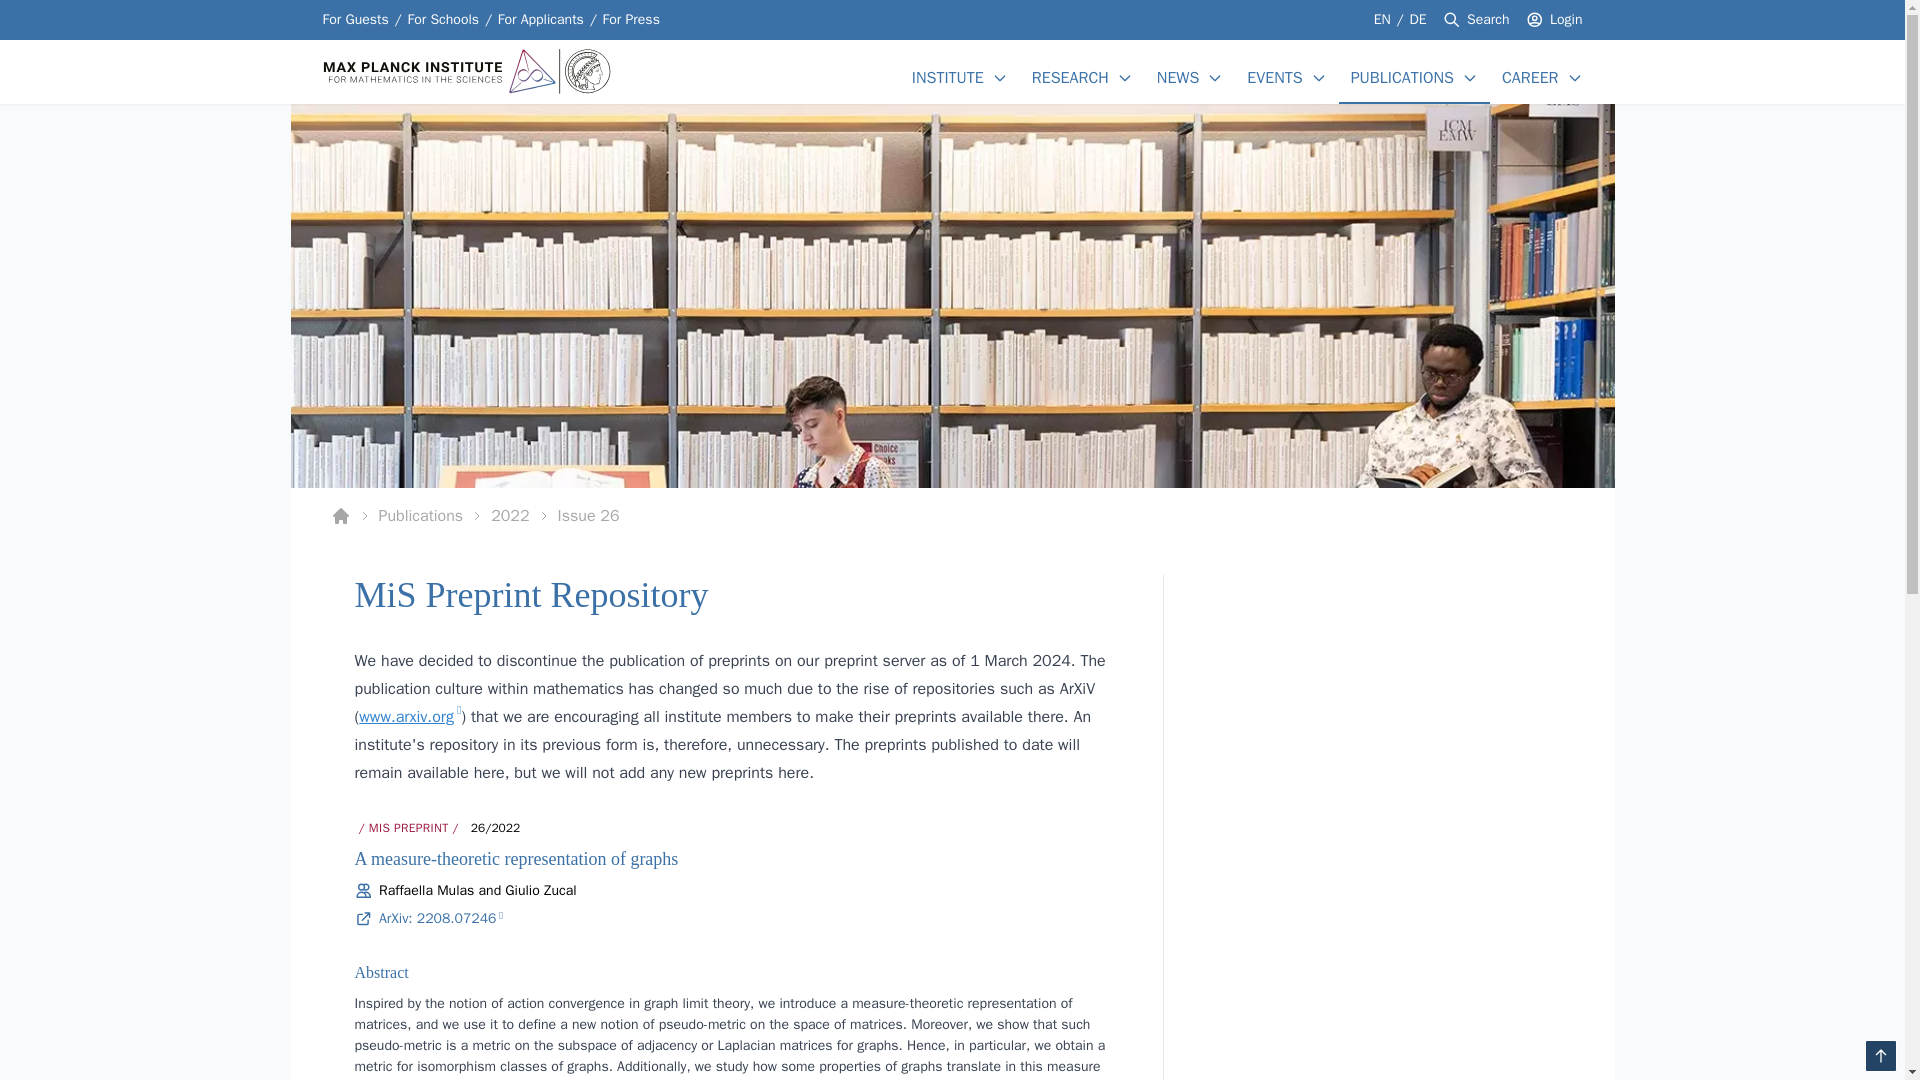  Describe the element at coordinates (1274, 77) in the screenshot. I see `EVENTS` at that location.